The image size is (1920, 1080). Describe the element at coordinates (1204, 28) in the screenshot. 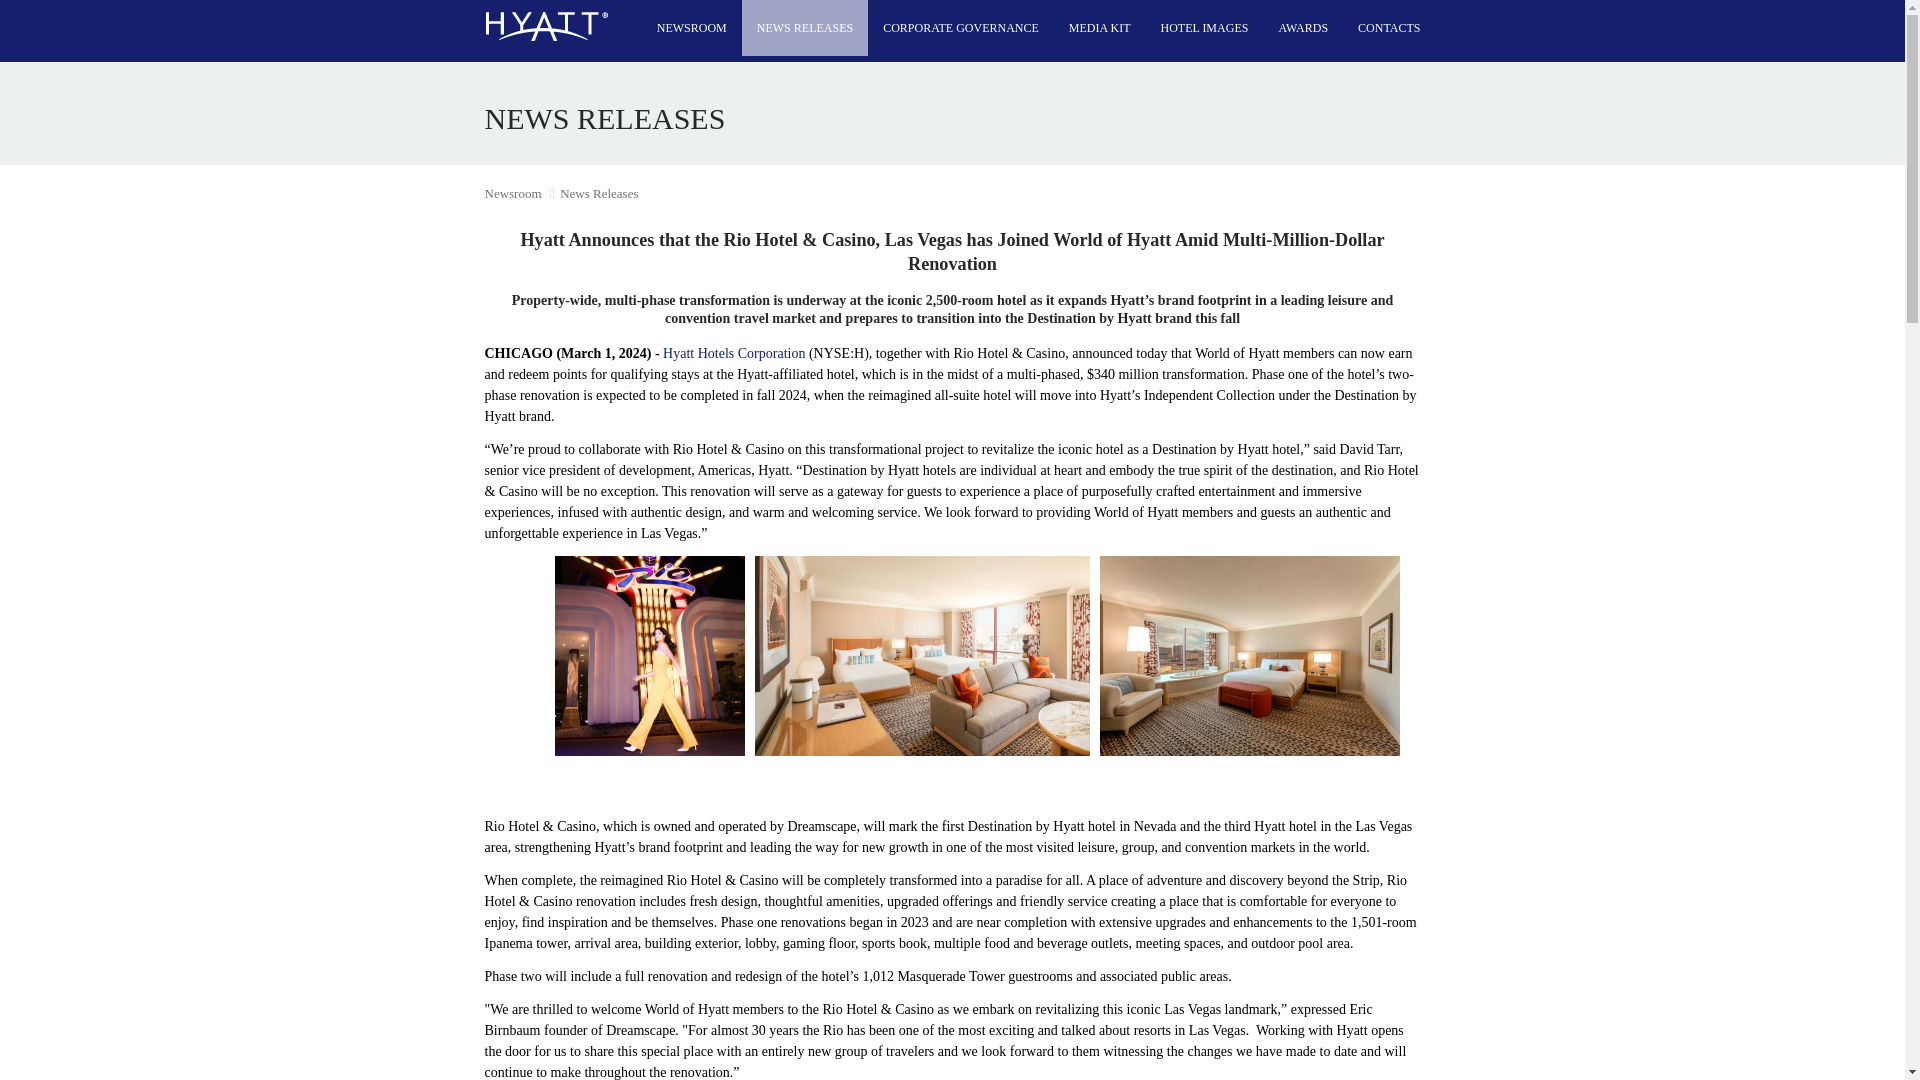

I see `HOTEL IMAGES` at that location.